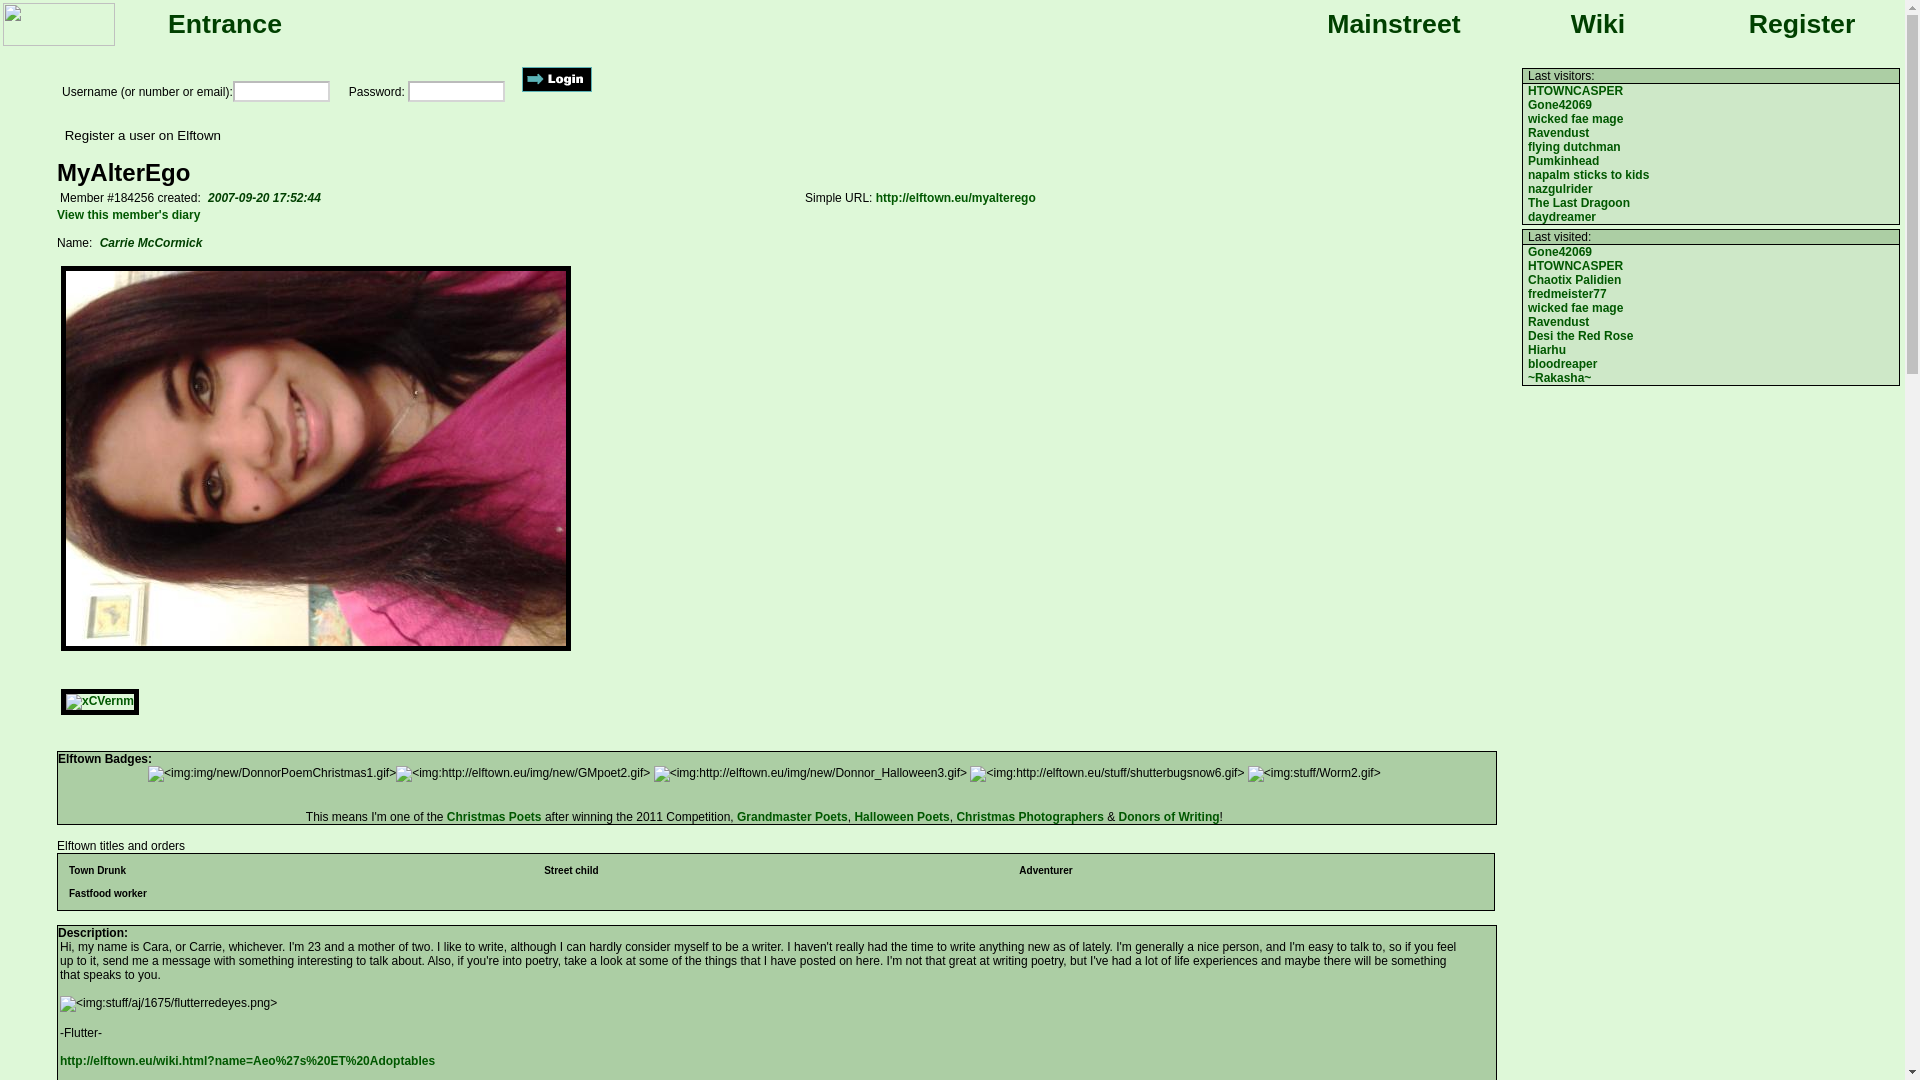 Image resolution: width=1920 pixels, height=1080 pixels. Describe the element at coordinates (1560, 188) in the screenshot. I see `nazgulrider` at that location.